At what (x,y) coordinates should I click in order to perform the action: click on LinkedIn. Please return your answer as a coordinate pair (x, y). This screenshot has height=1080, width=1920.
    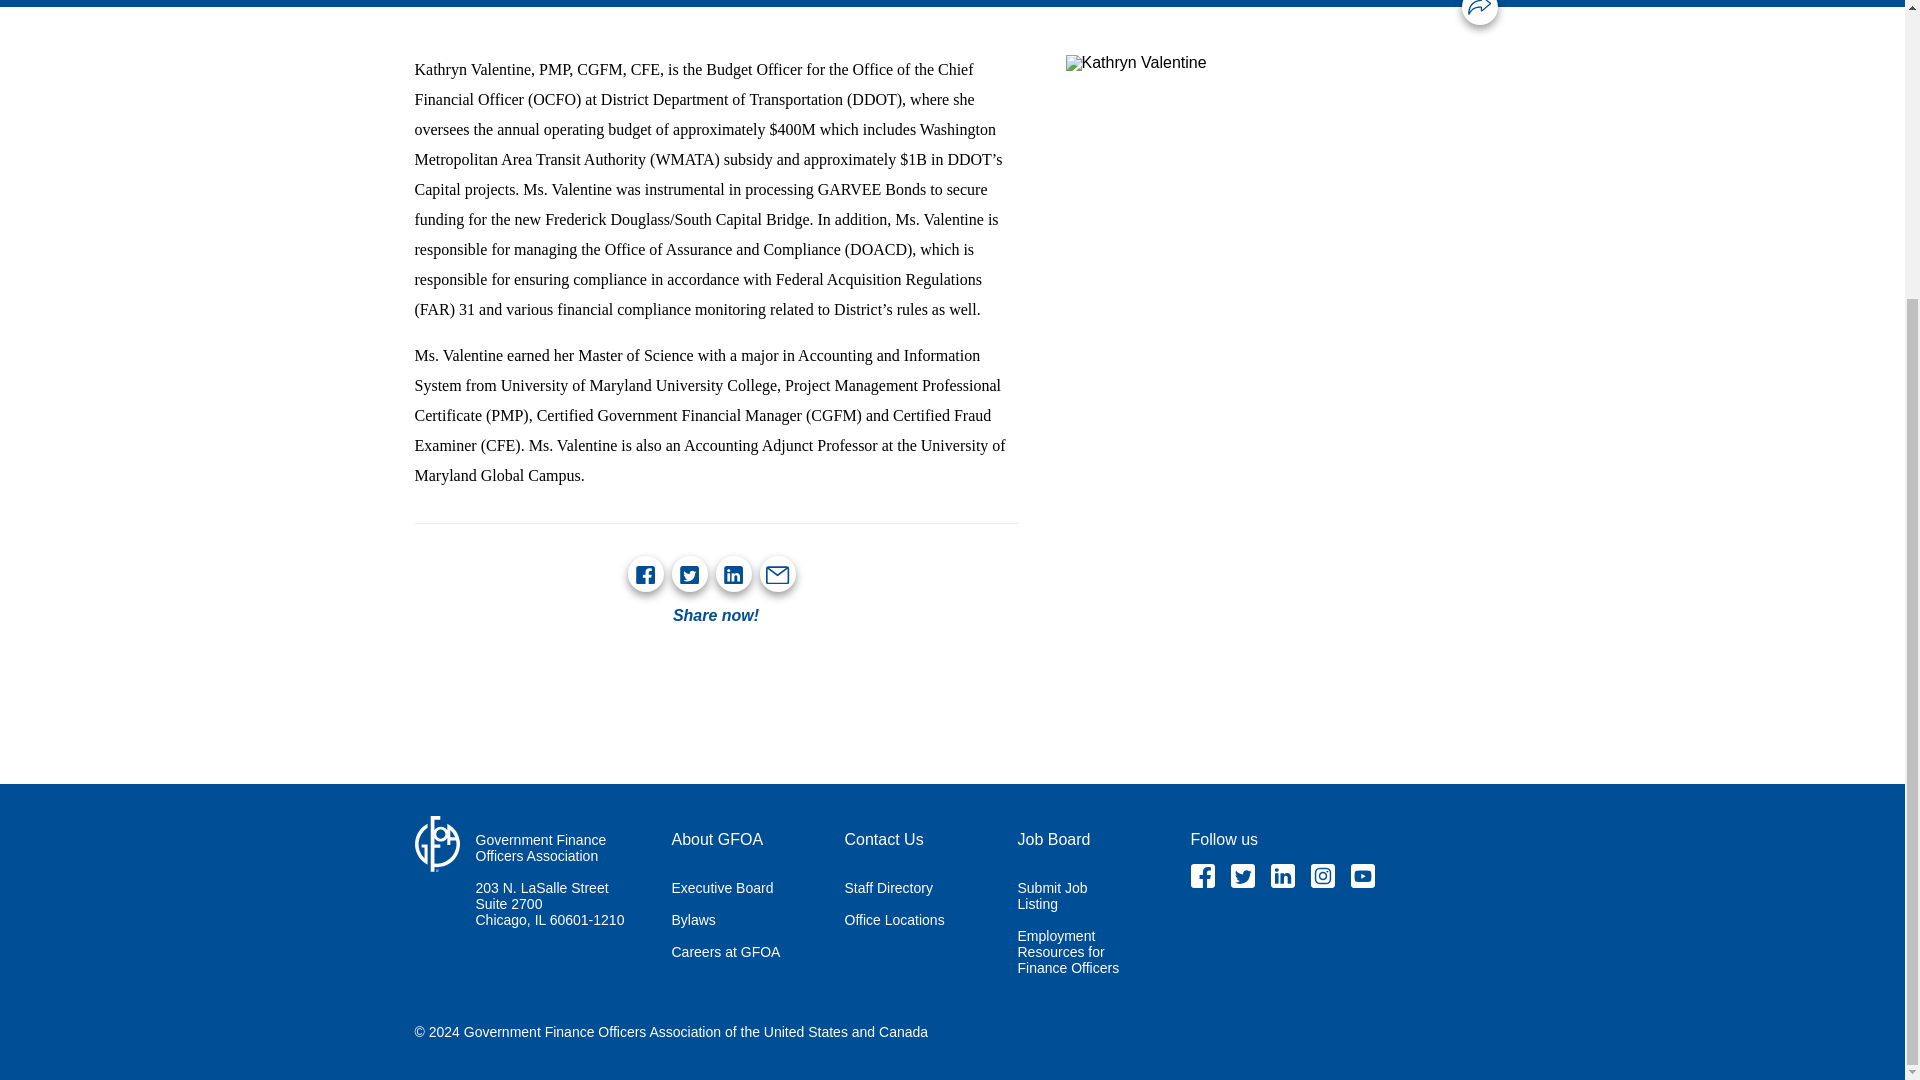
    Looking at the image, I should click on (732, 574).